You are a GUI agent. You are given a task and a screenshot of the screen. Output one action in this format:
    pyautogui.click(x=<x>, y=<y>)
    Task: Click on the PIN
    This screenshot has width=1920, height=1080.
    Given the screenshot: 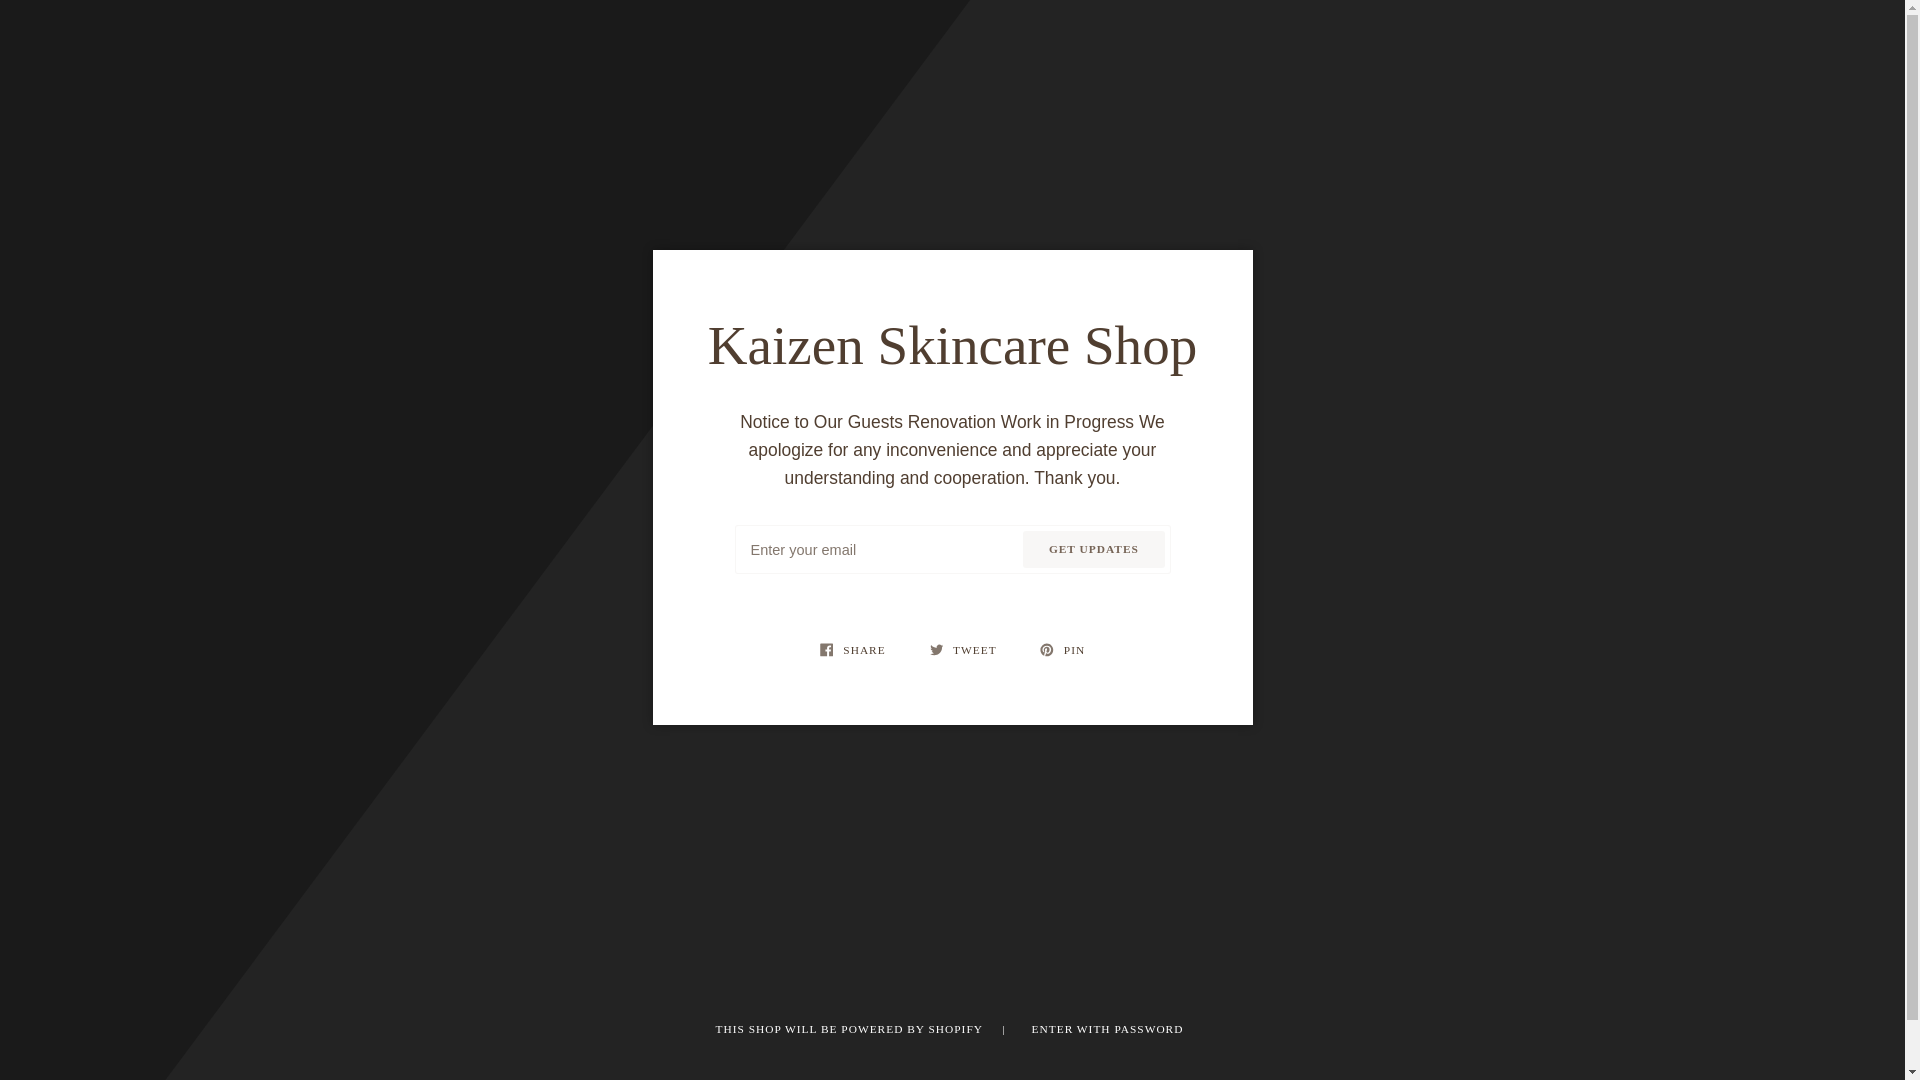 What is the action you would take?
    pyautogui.click(x=1062, y=650)
    